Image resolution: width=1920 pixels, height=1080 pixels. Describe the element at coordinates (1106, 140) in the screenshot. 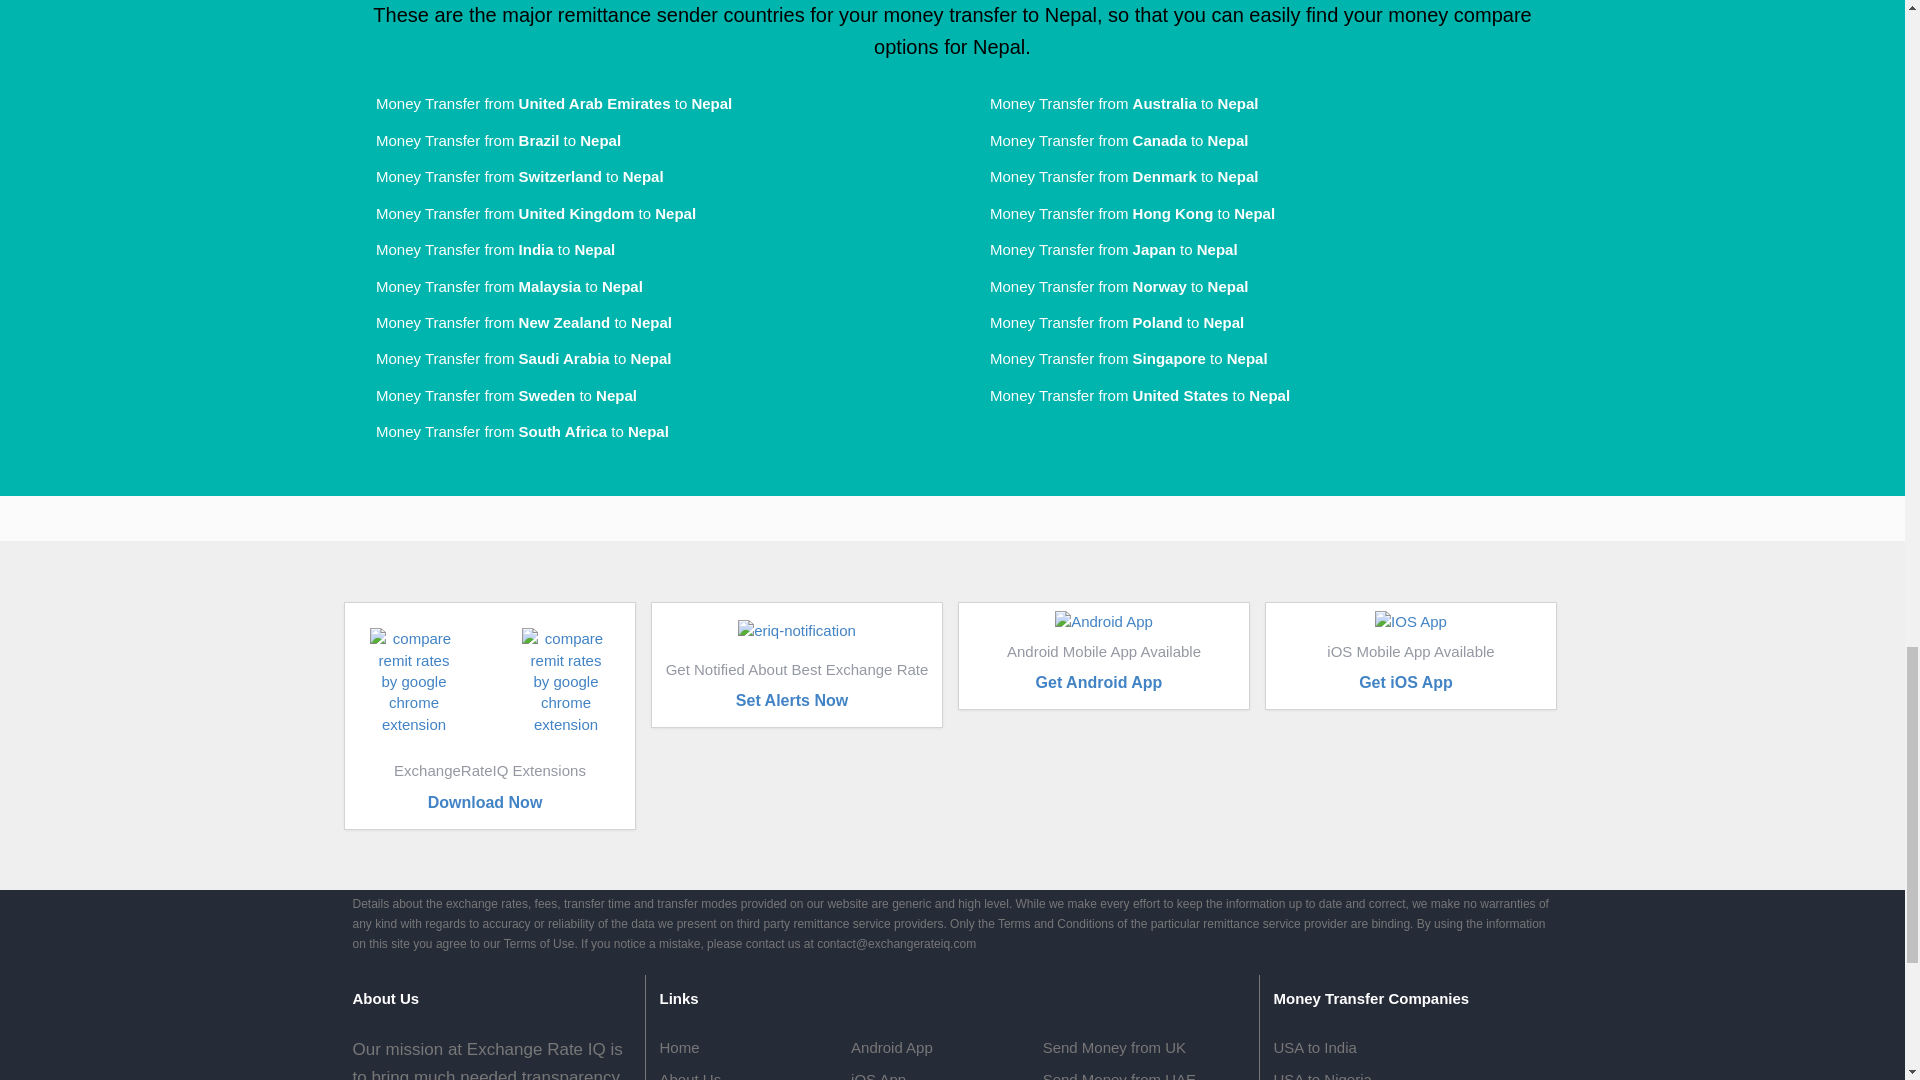

I see `Money Transfer from Canada to Nepal` at that location.